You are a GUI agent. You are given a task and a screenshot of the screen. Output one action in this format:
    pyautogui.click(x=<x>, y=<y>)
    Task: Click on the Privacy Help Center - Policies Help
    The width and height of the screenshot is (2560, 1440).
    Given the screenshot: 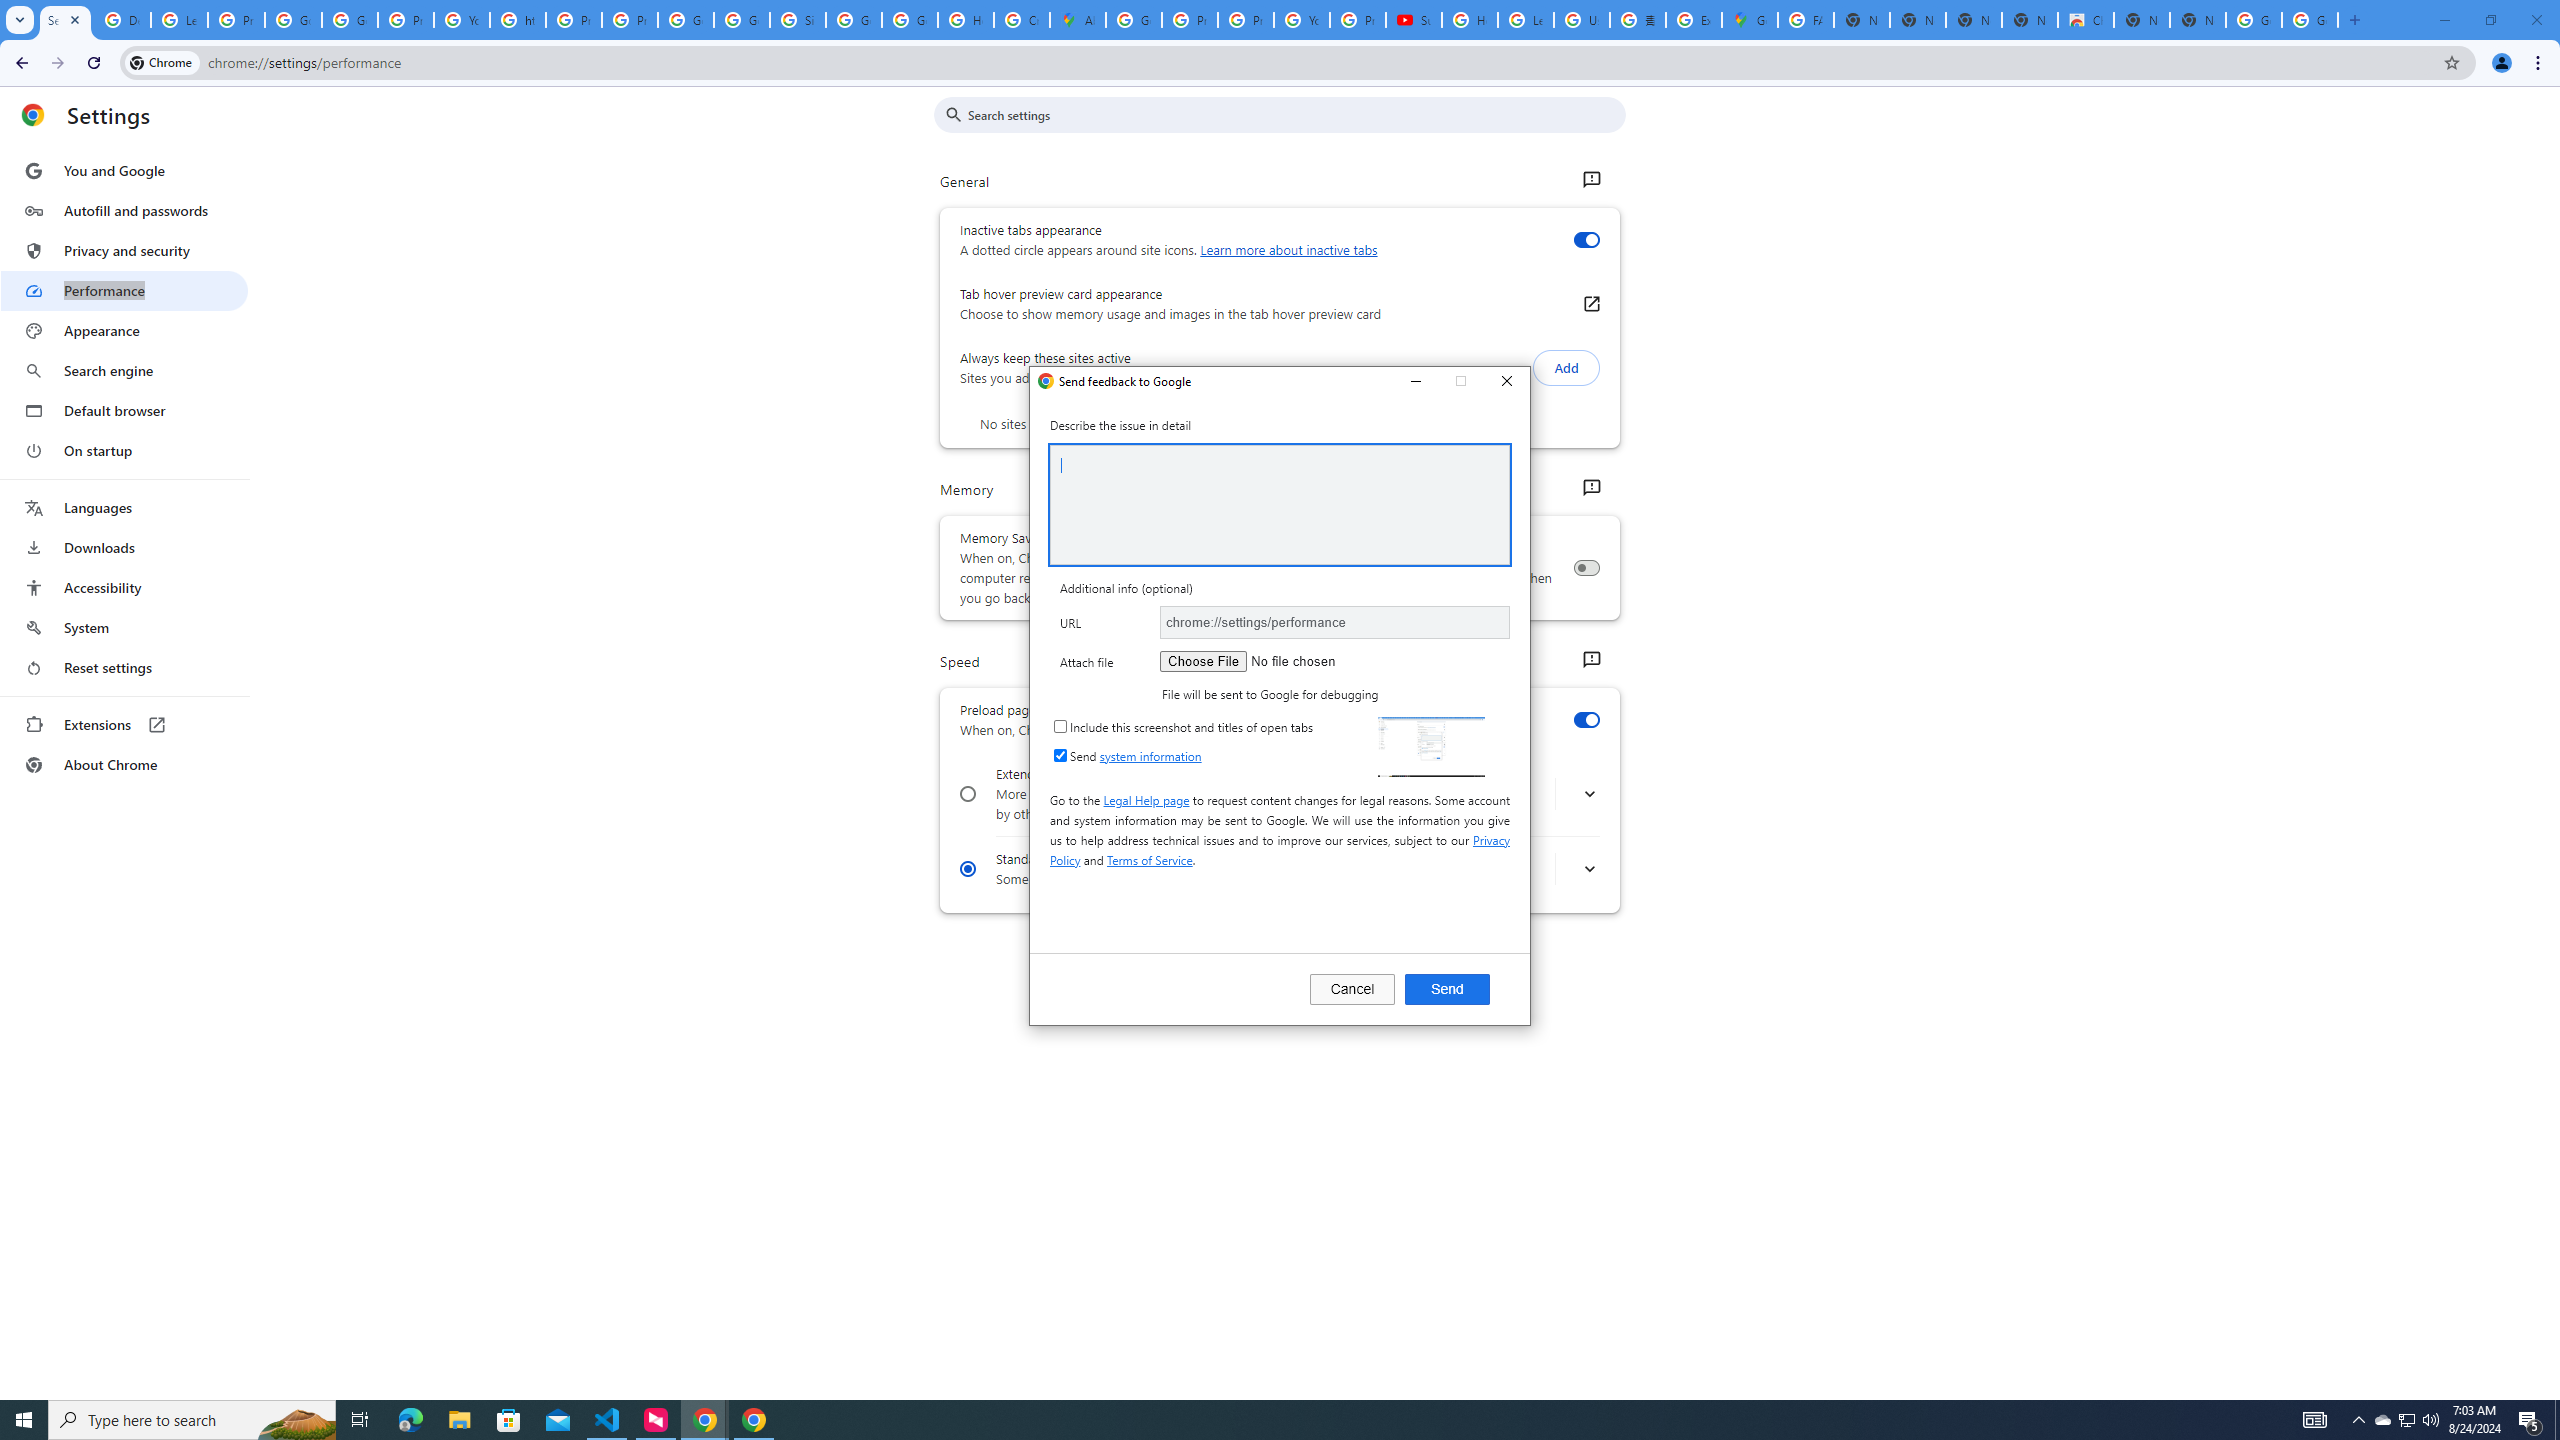 What is the action you would take?
    pyautogui.click(x=1245, y=20)
    